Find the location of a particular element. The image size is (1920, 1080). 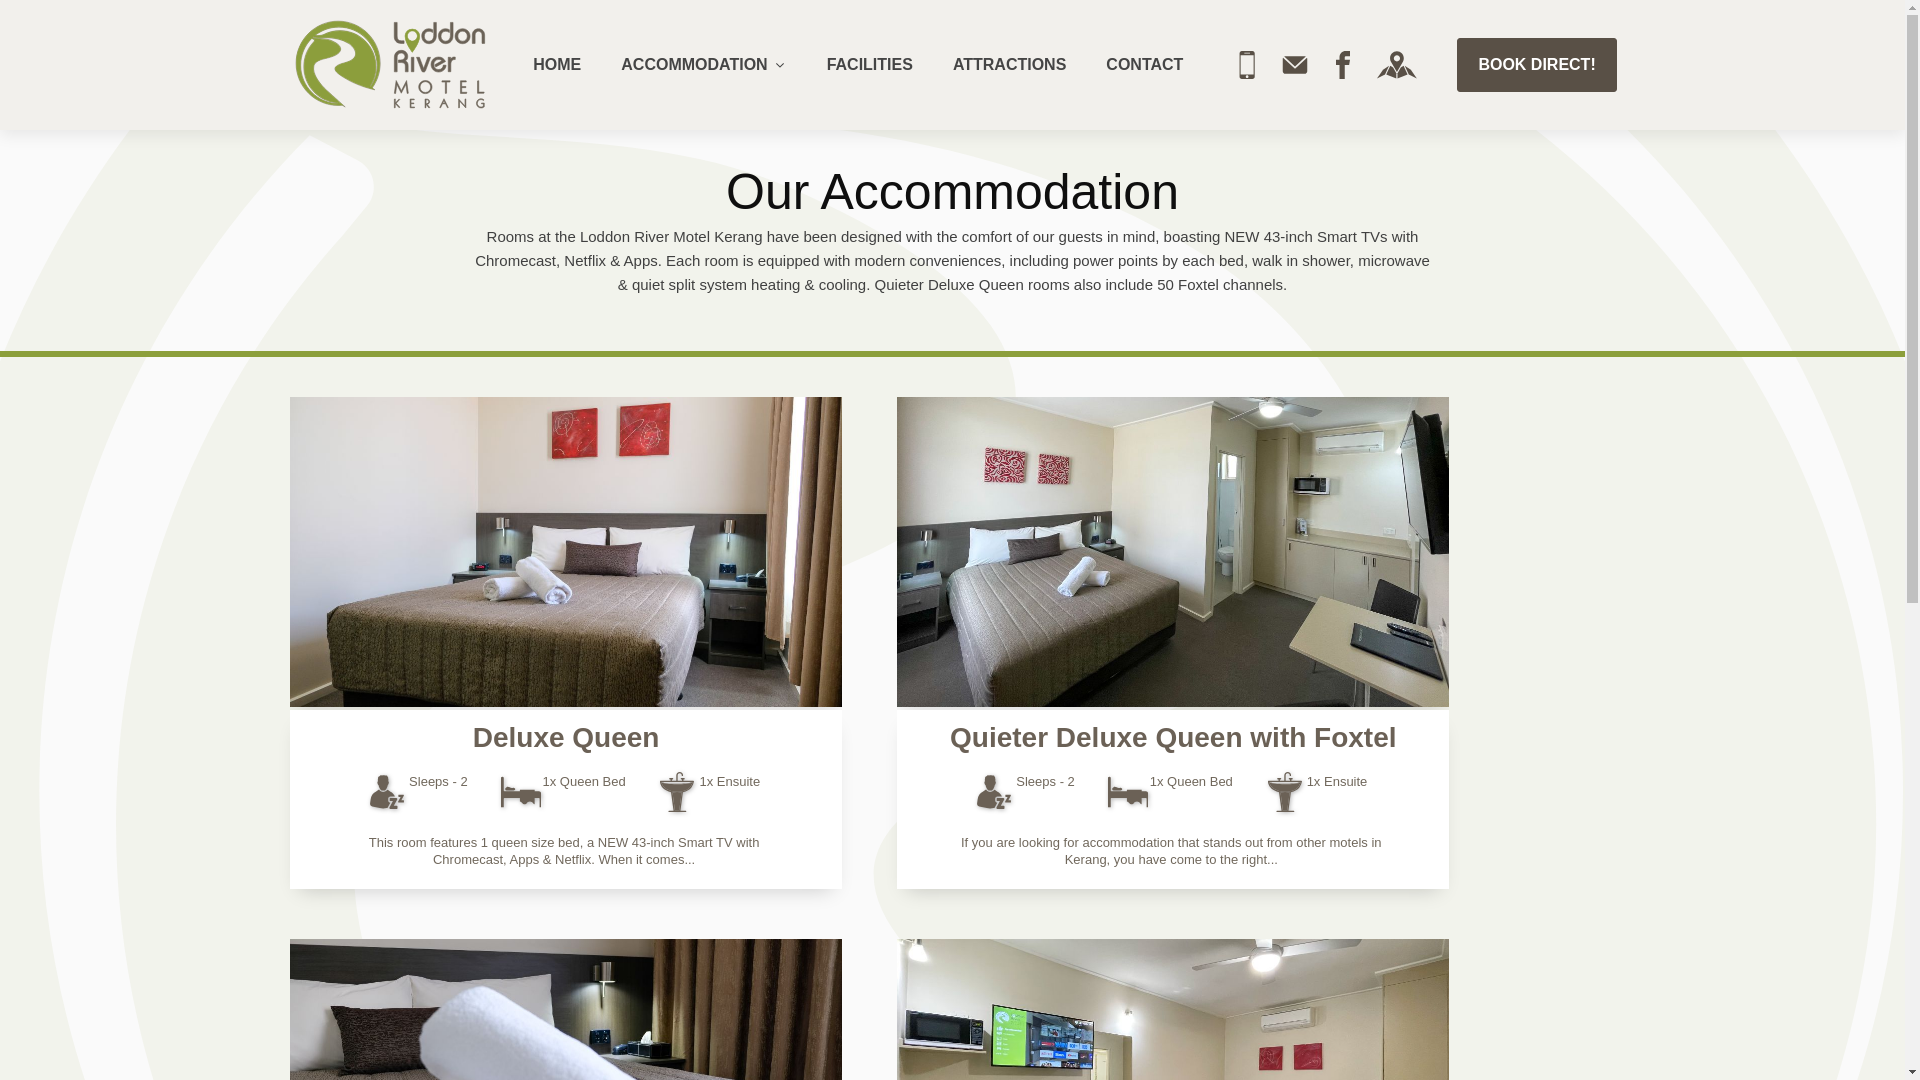

CONTACT is located at coordinates (1144, 65).